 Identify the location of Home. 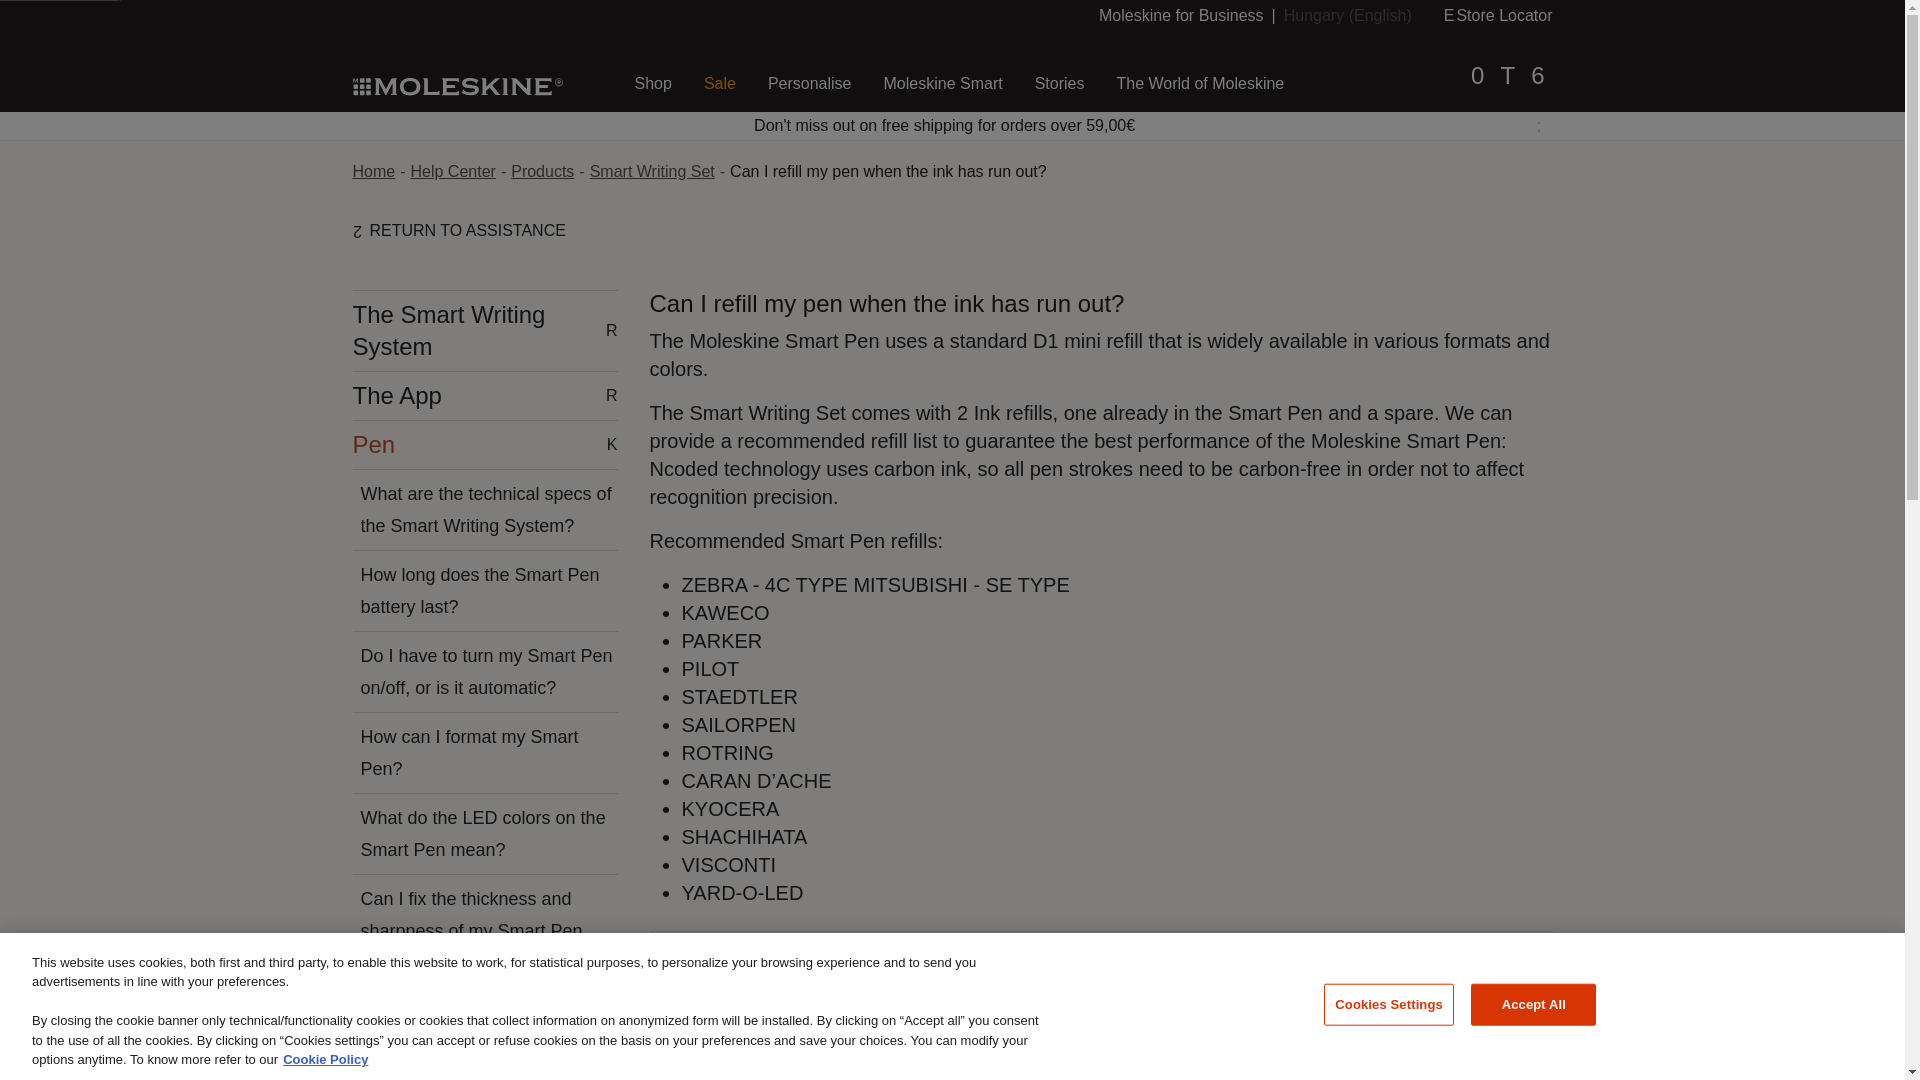
(373, 171).